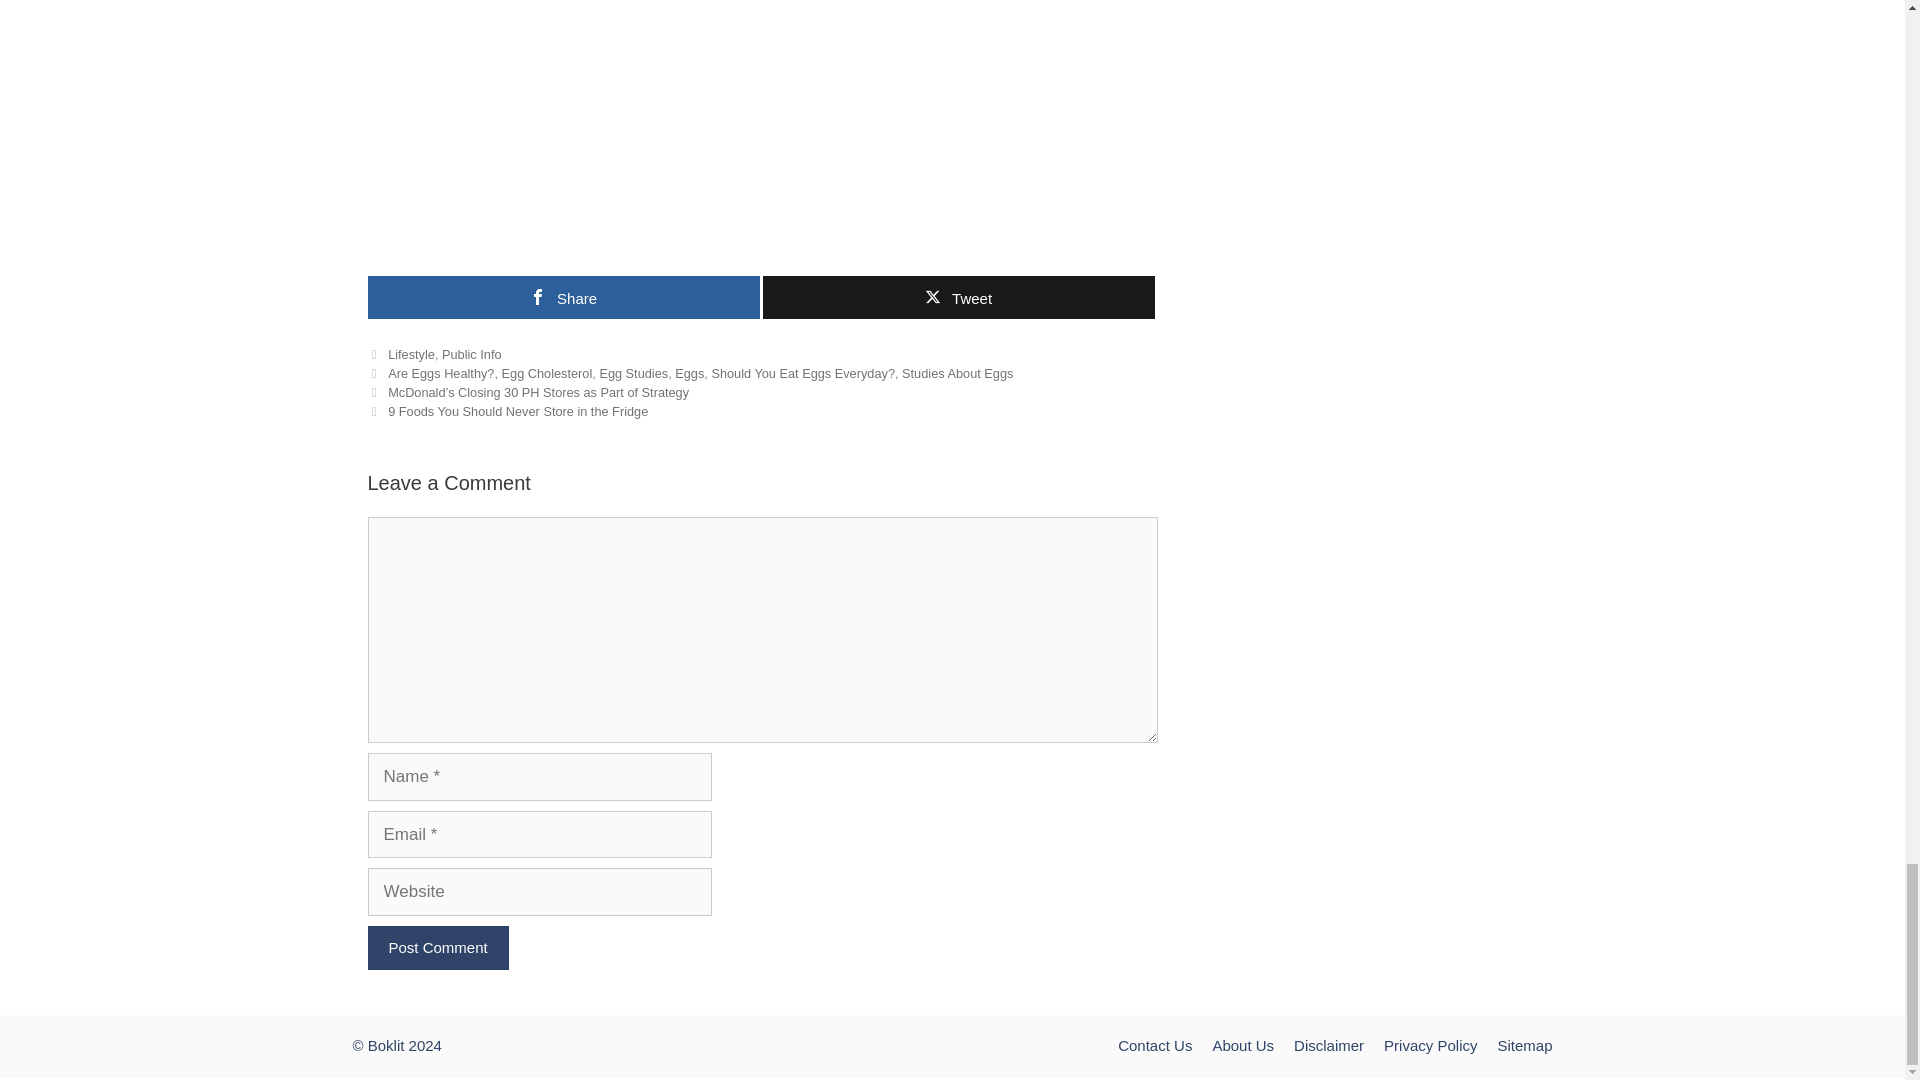 Image resolution: width=1920 pixels, height=1080 pixels. Describe the element at coordinates (438, 948) in the screenshot. I see `Post Comment` at that location.